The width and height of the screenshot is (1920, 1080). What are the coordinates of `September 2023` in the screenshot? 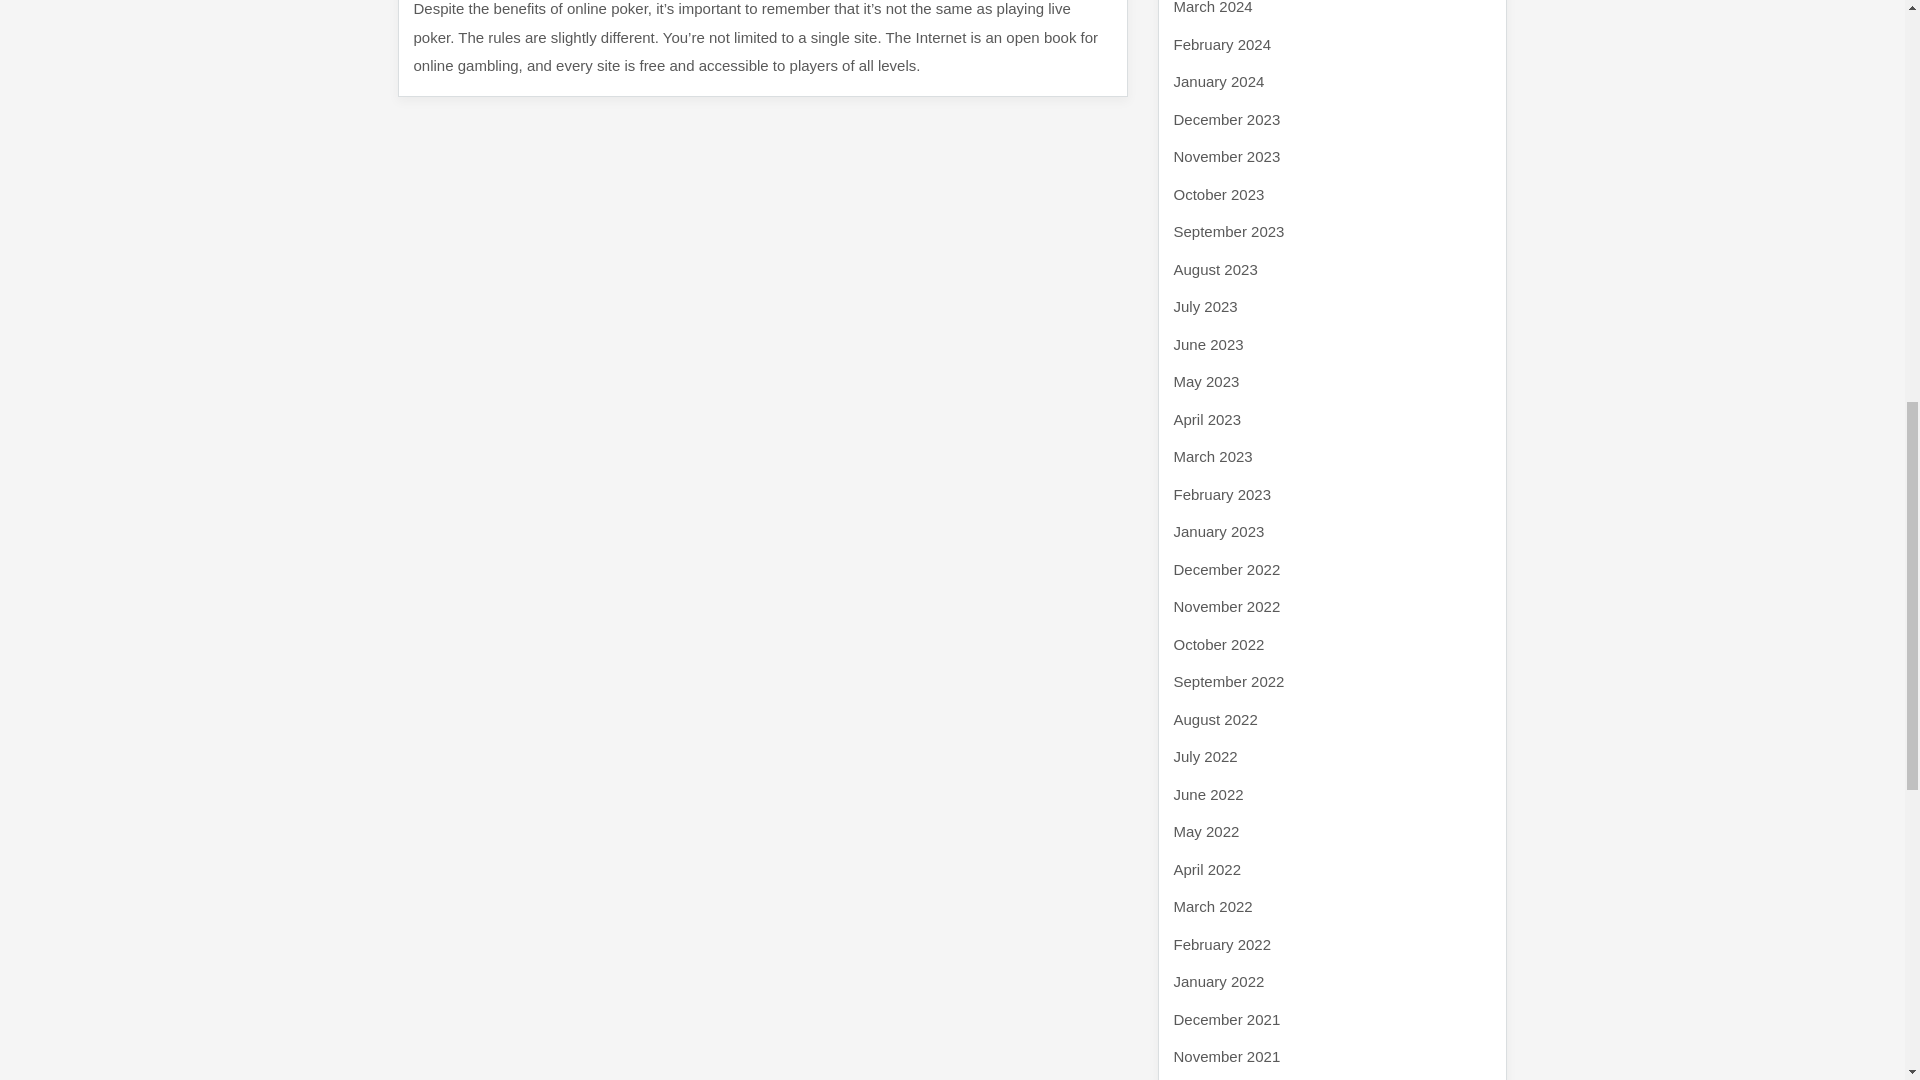 It's located at (1228, 230).